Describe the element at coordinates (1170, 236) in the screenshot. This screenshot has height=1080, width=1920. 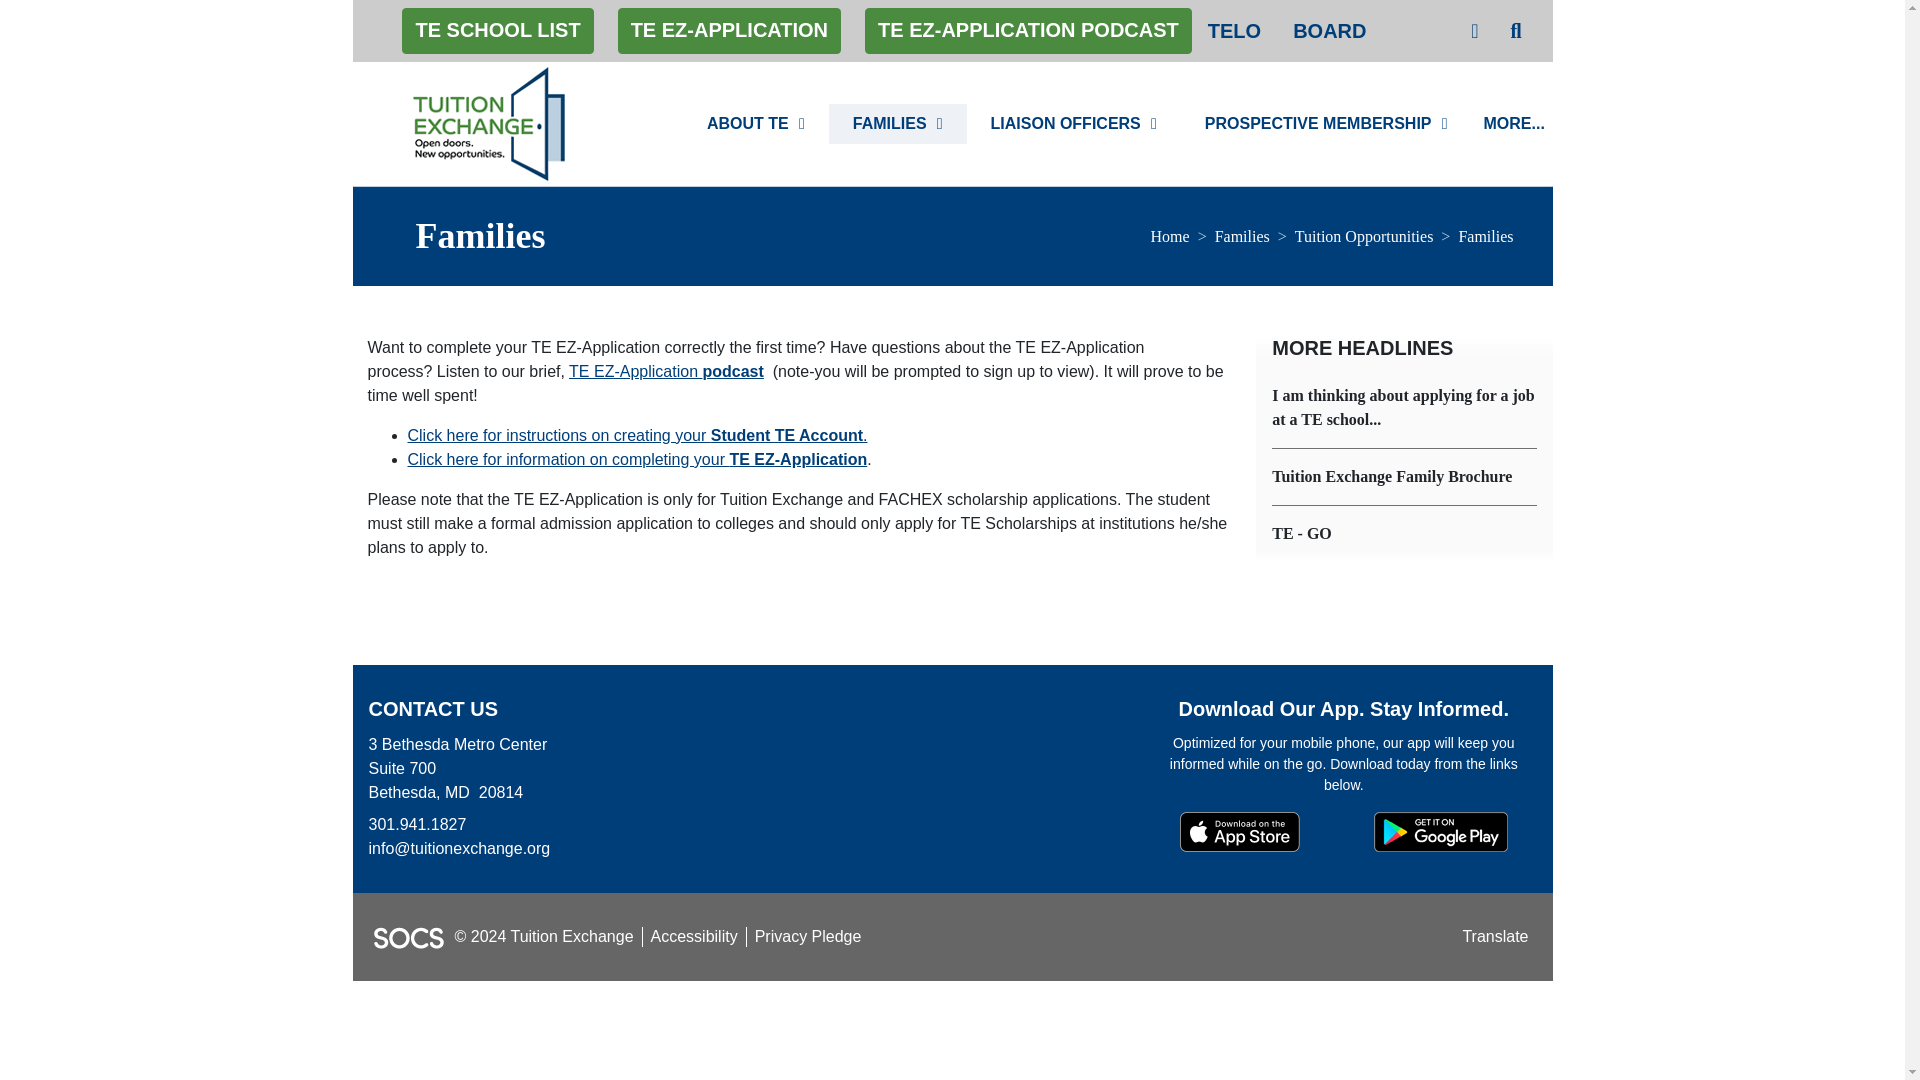
I see `Home` at that location.